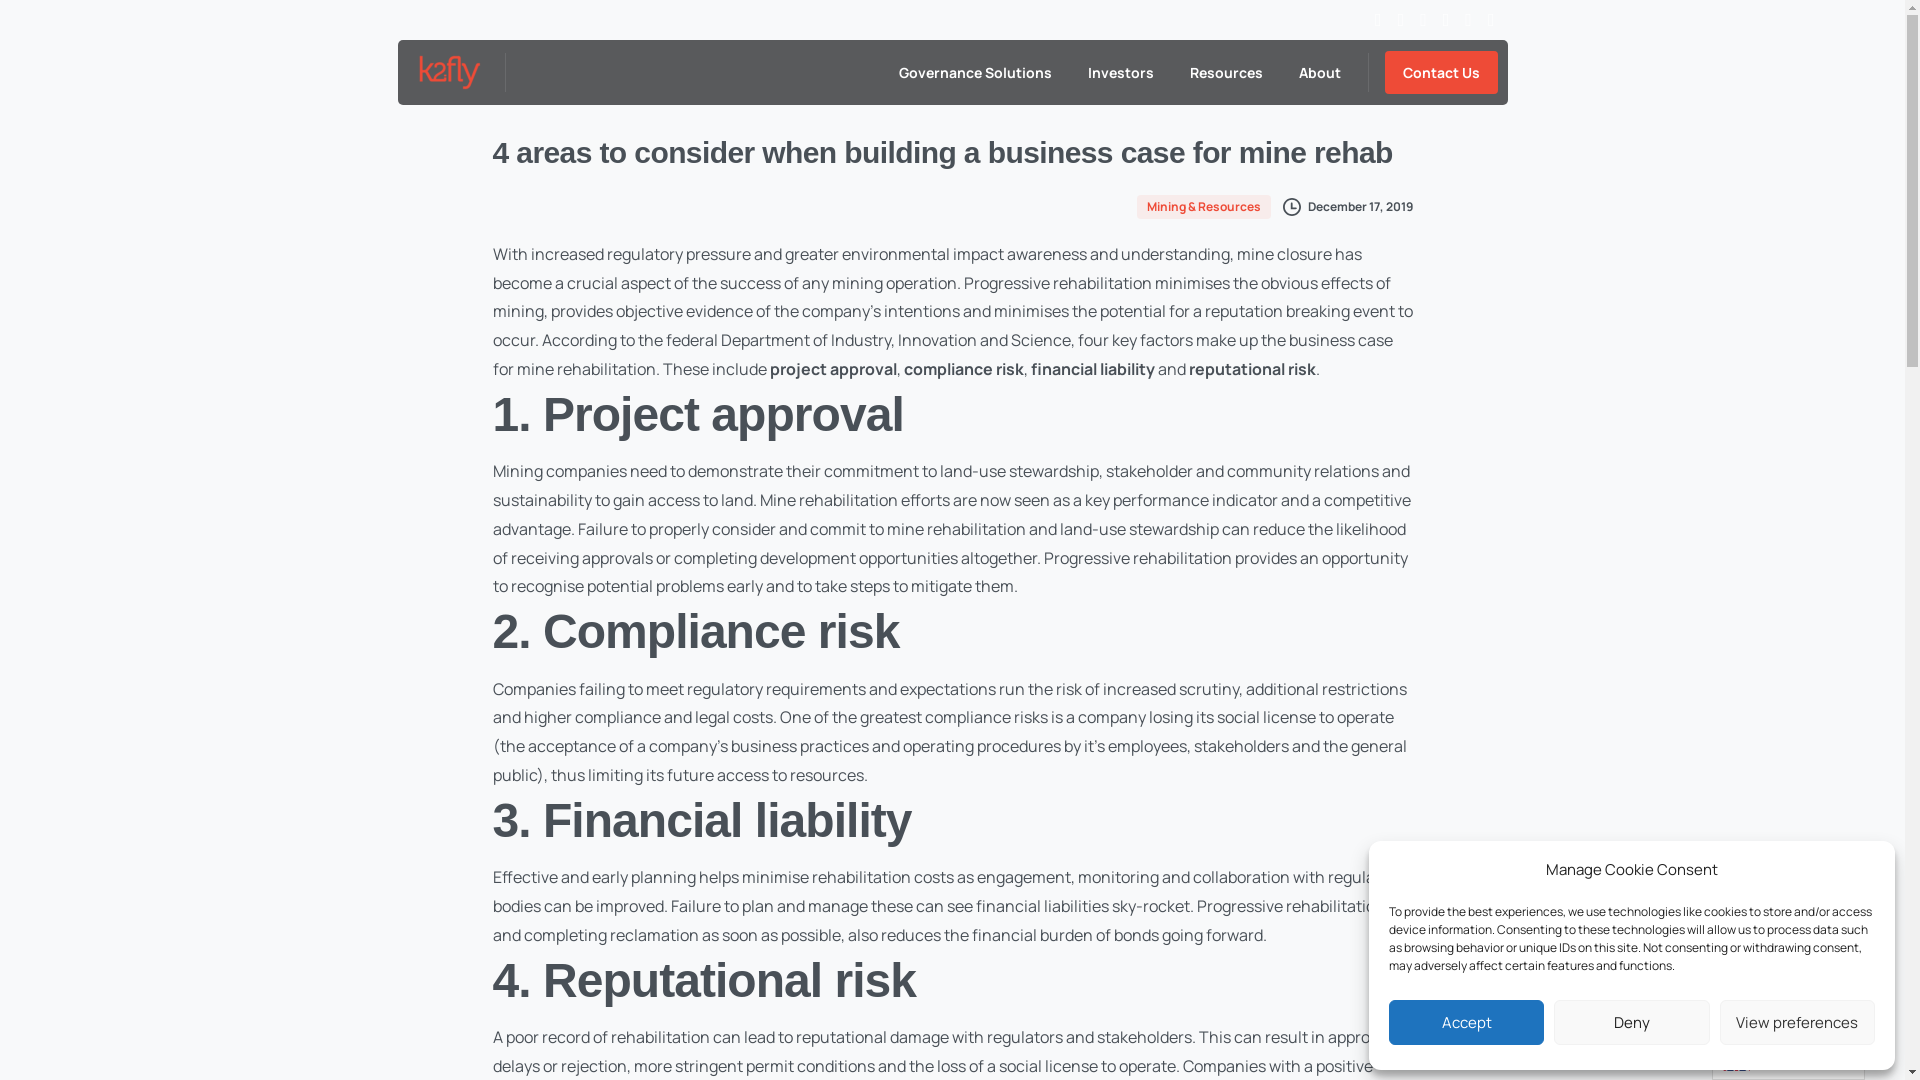  What do you see at coordinates (1468, 20) in the screenshot?
I see `linkedin` at bounding box center [1468, 20].